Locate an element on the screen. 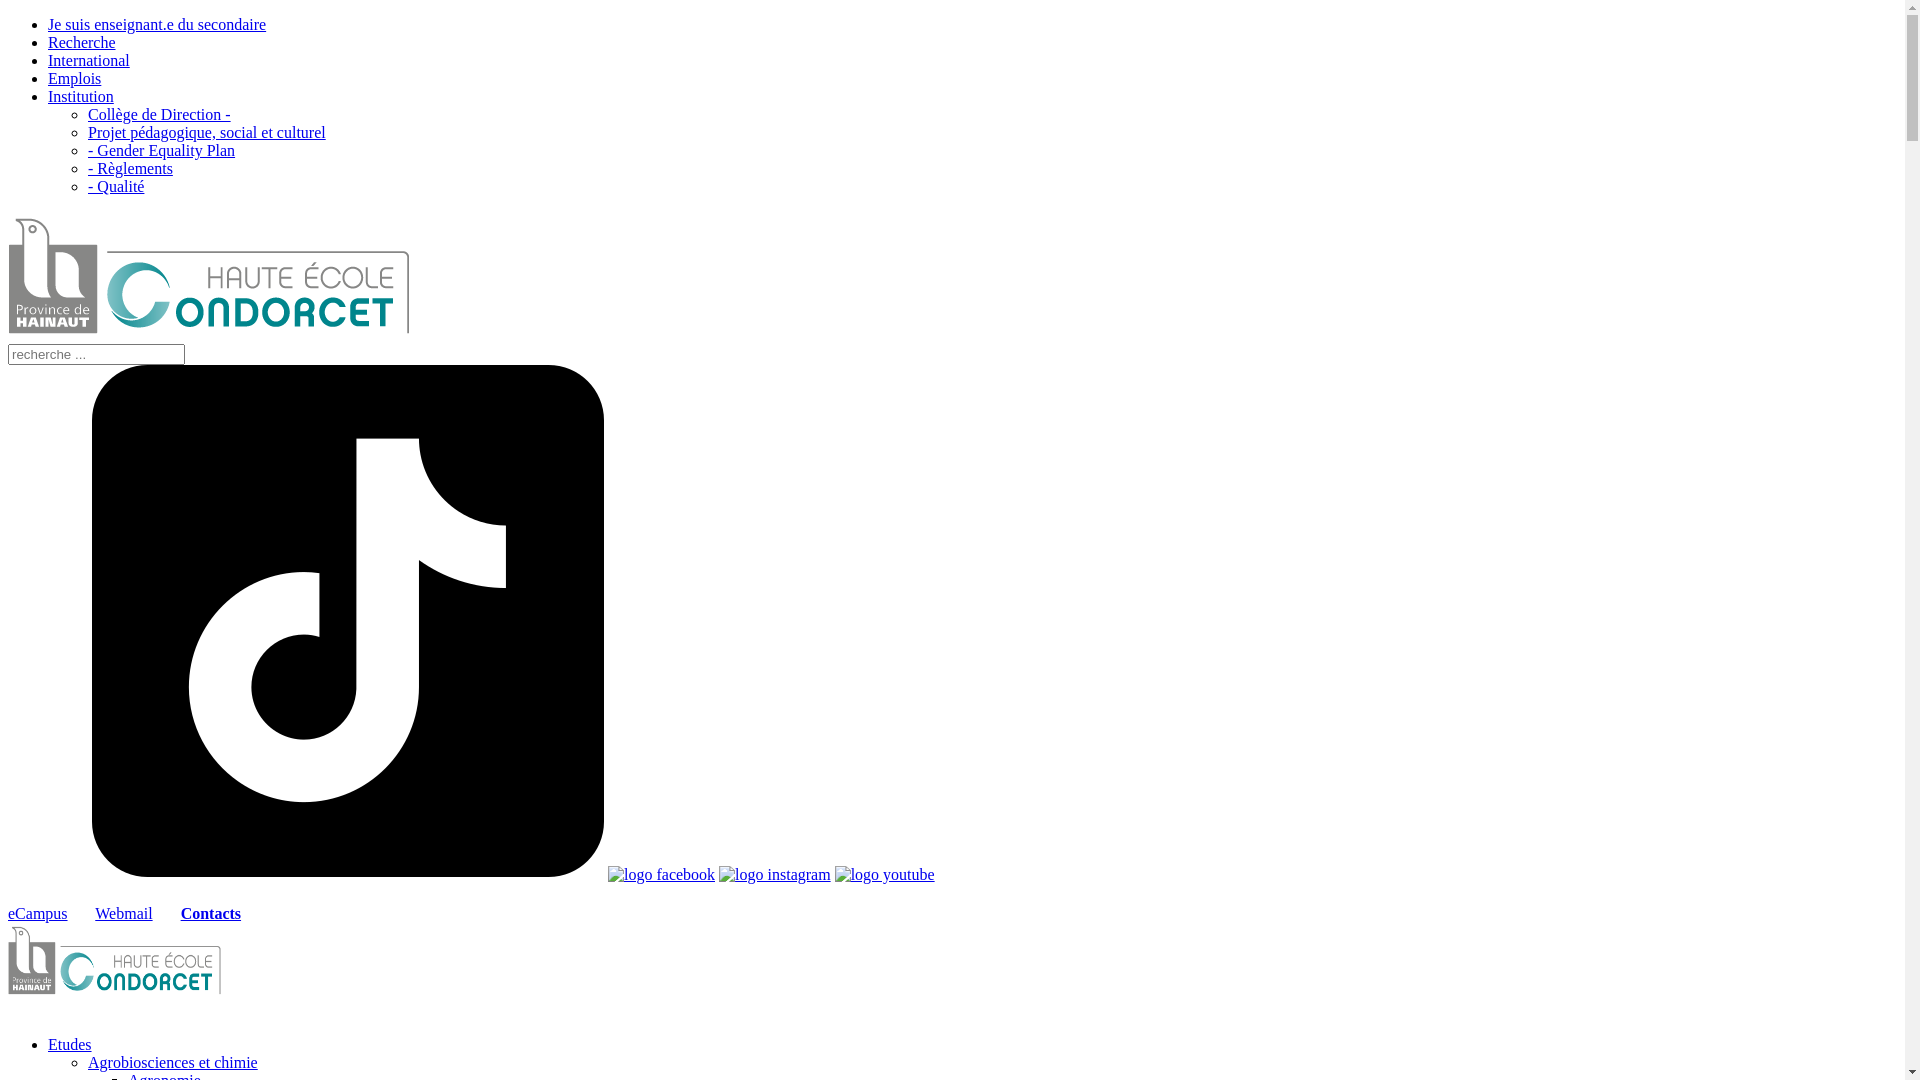 This screenshot has width=1920, height=1080. Recherche is located at coordinates (82, 42).